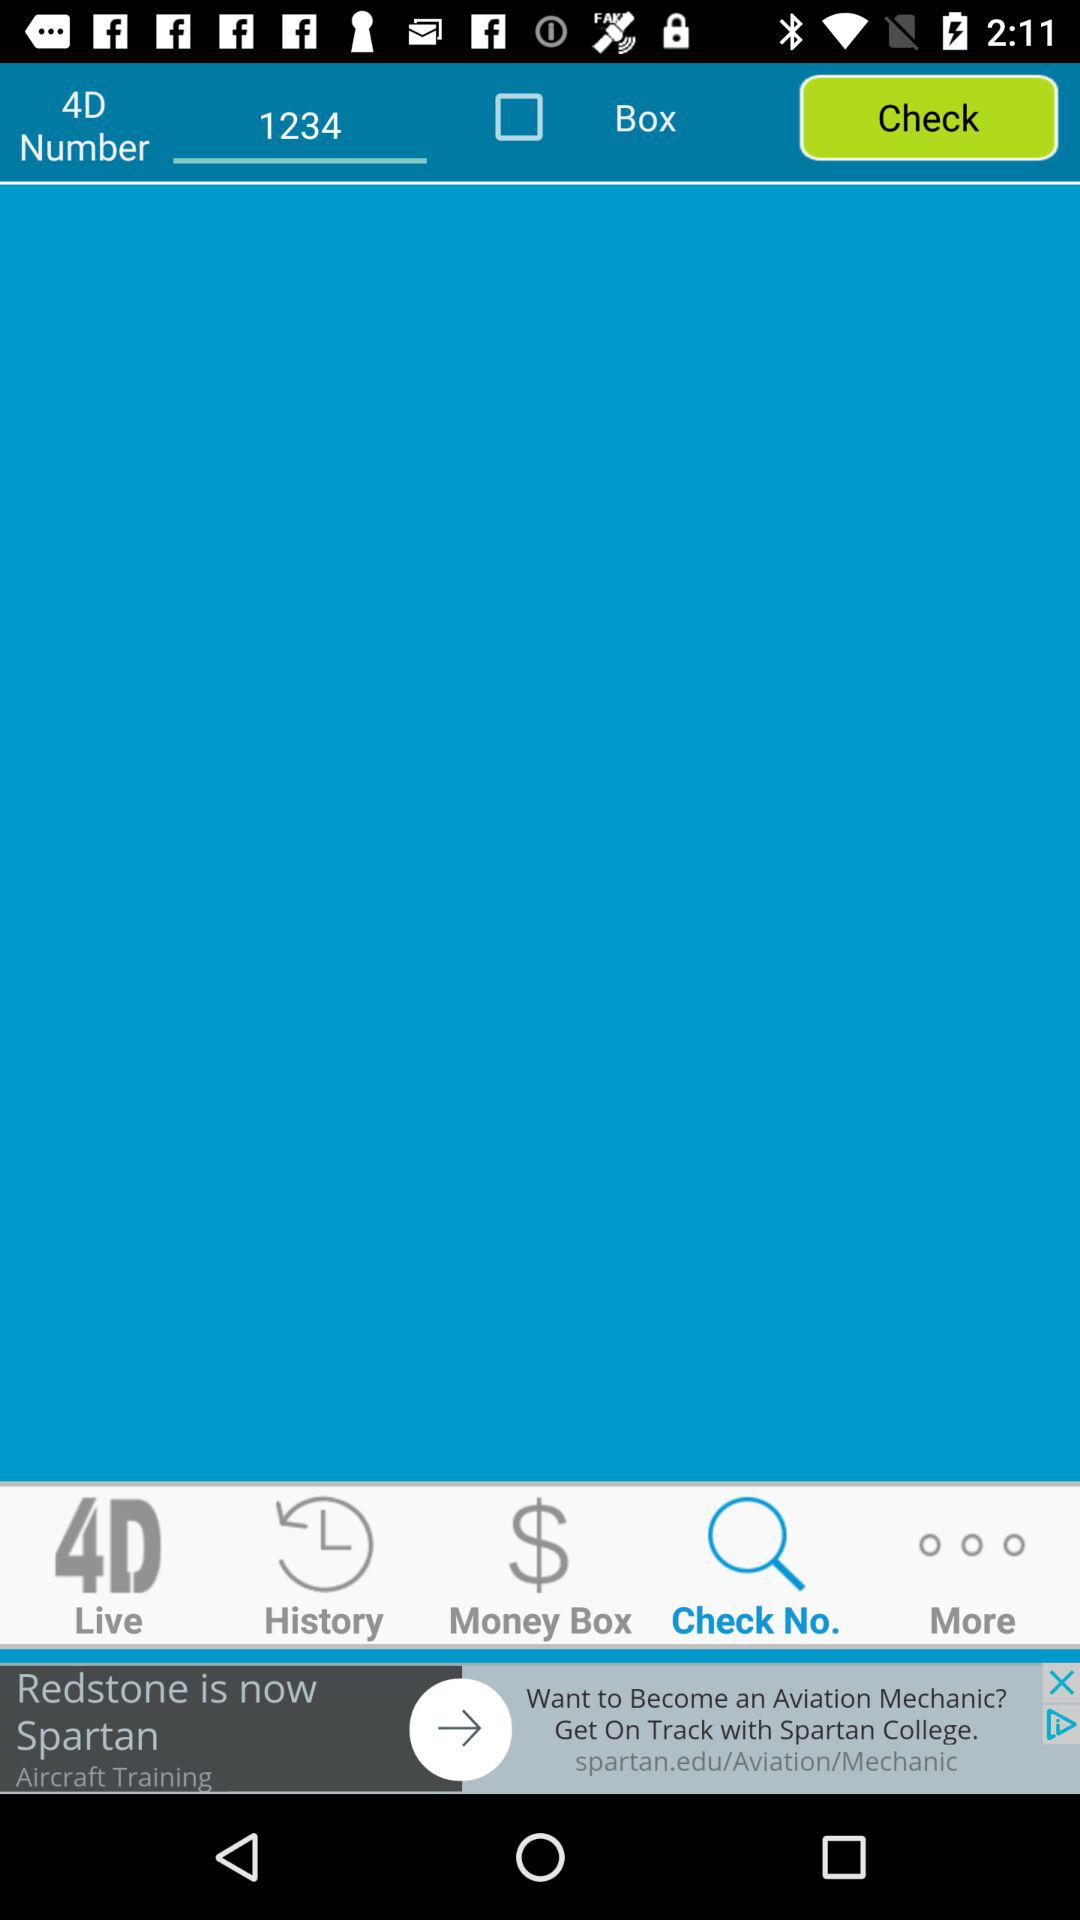 This screenshot has height=1920, width=1080. I want to click on click on more option, so click(972, 1564).